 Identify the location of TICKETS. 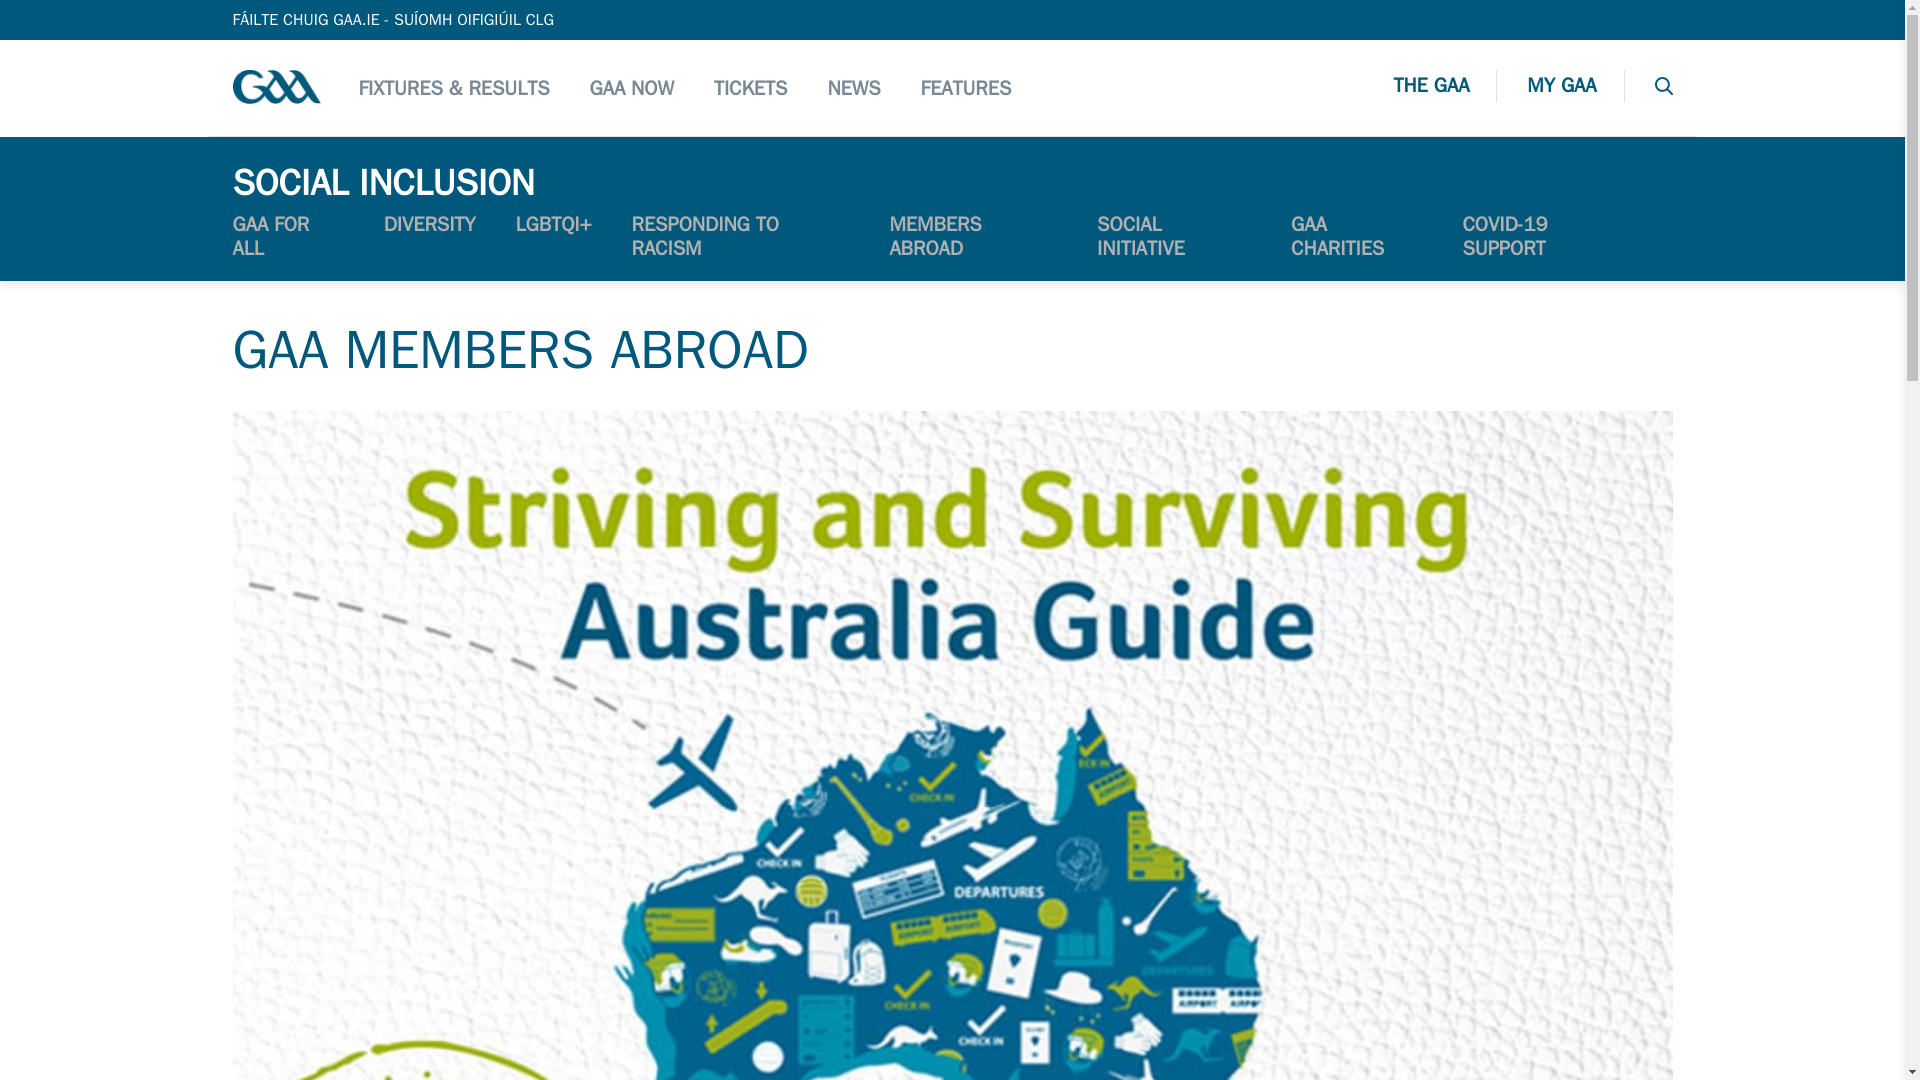
(750, 87).